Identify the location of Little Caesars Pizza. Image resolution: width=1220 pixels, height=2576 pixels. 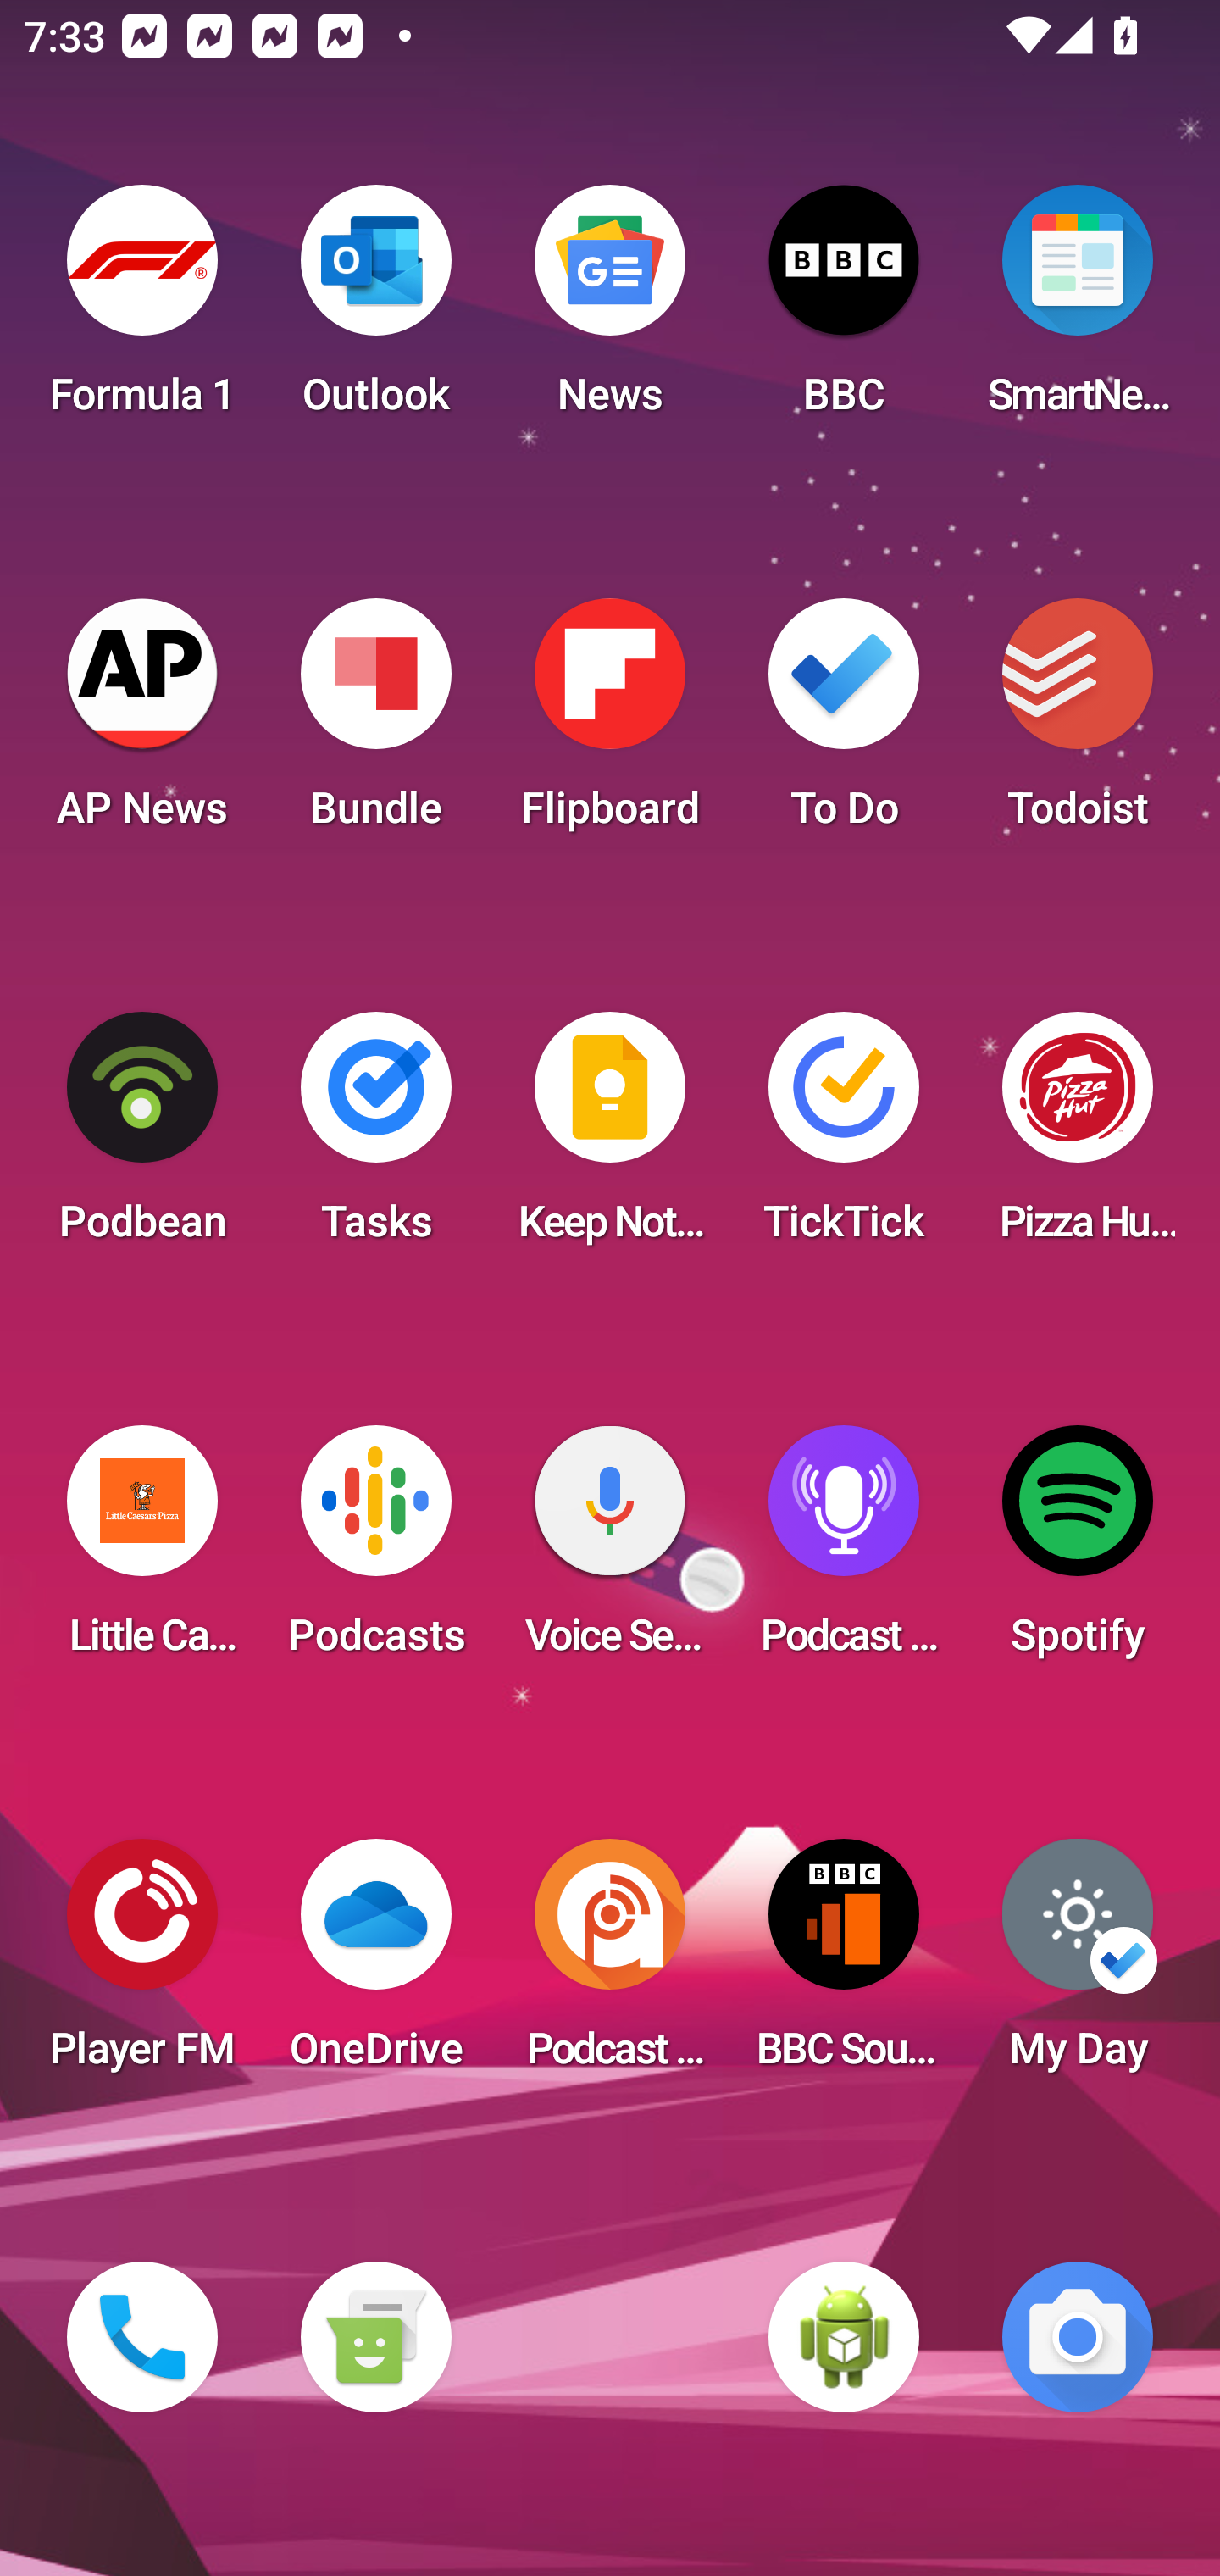
(142, 1551).